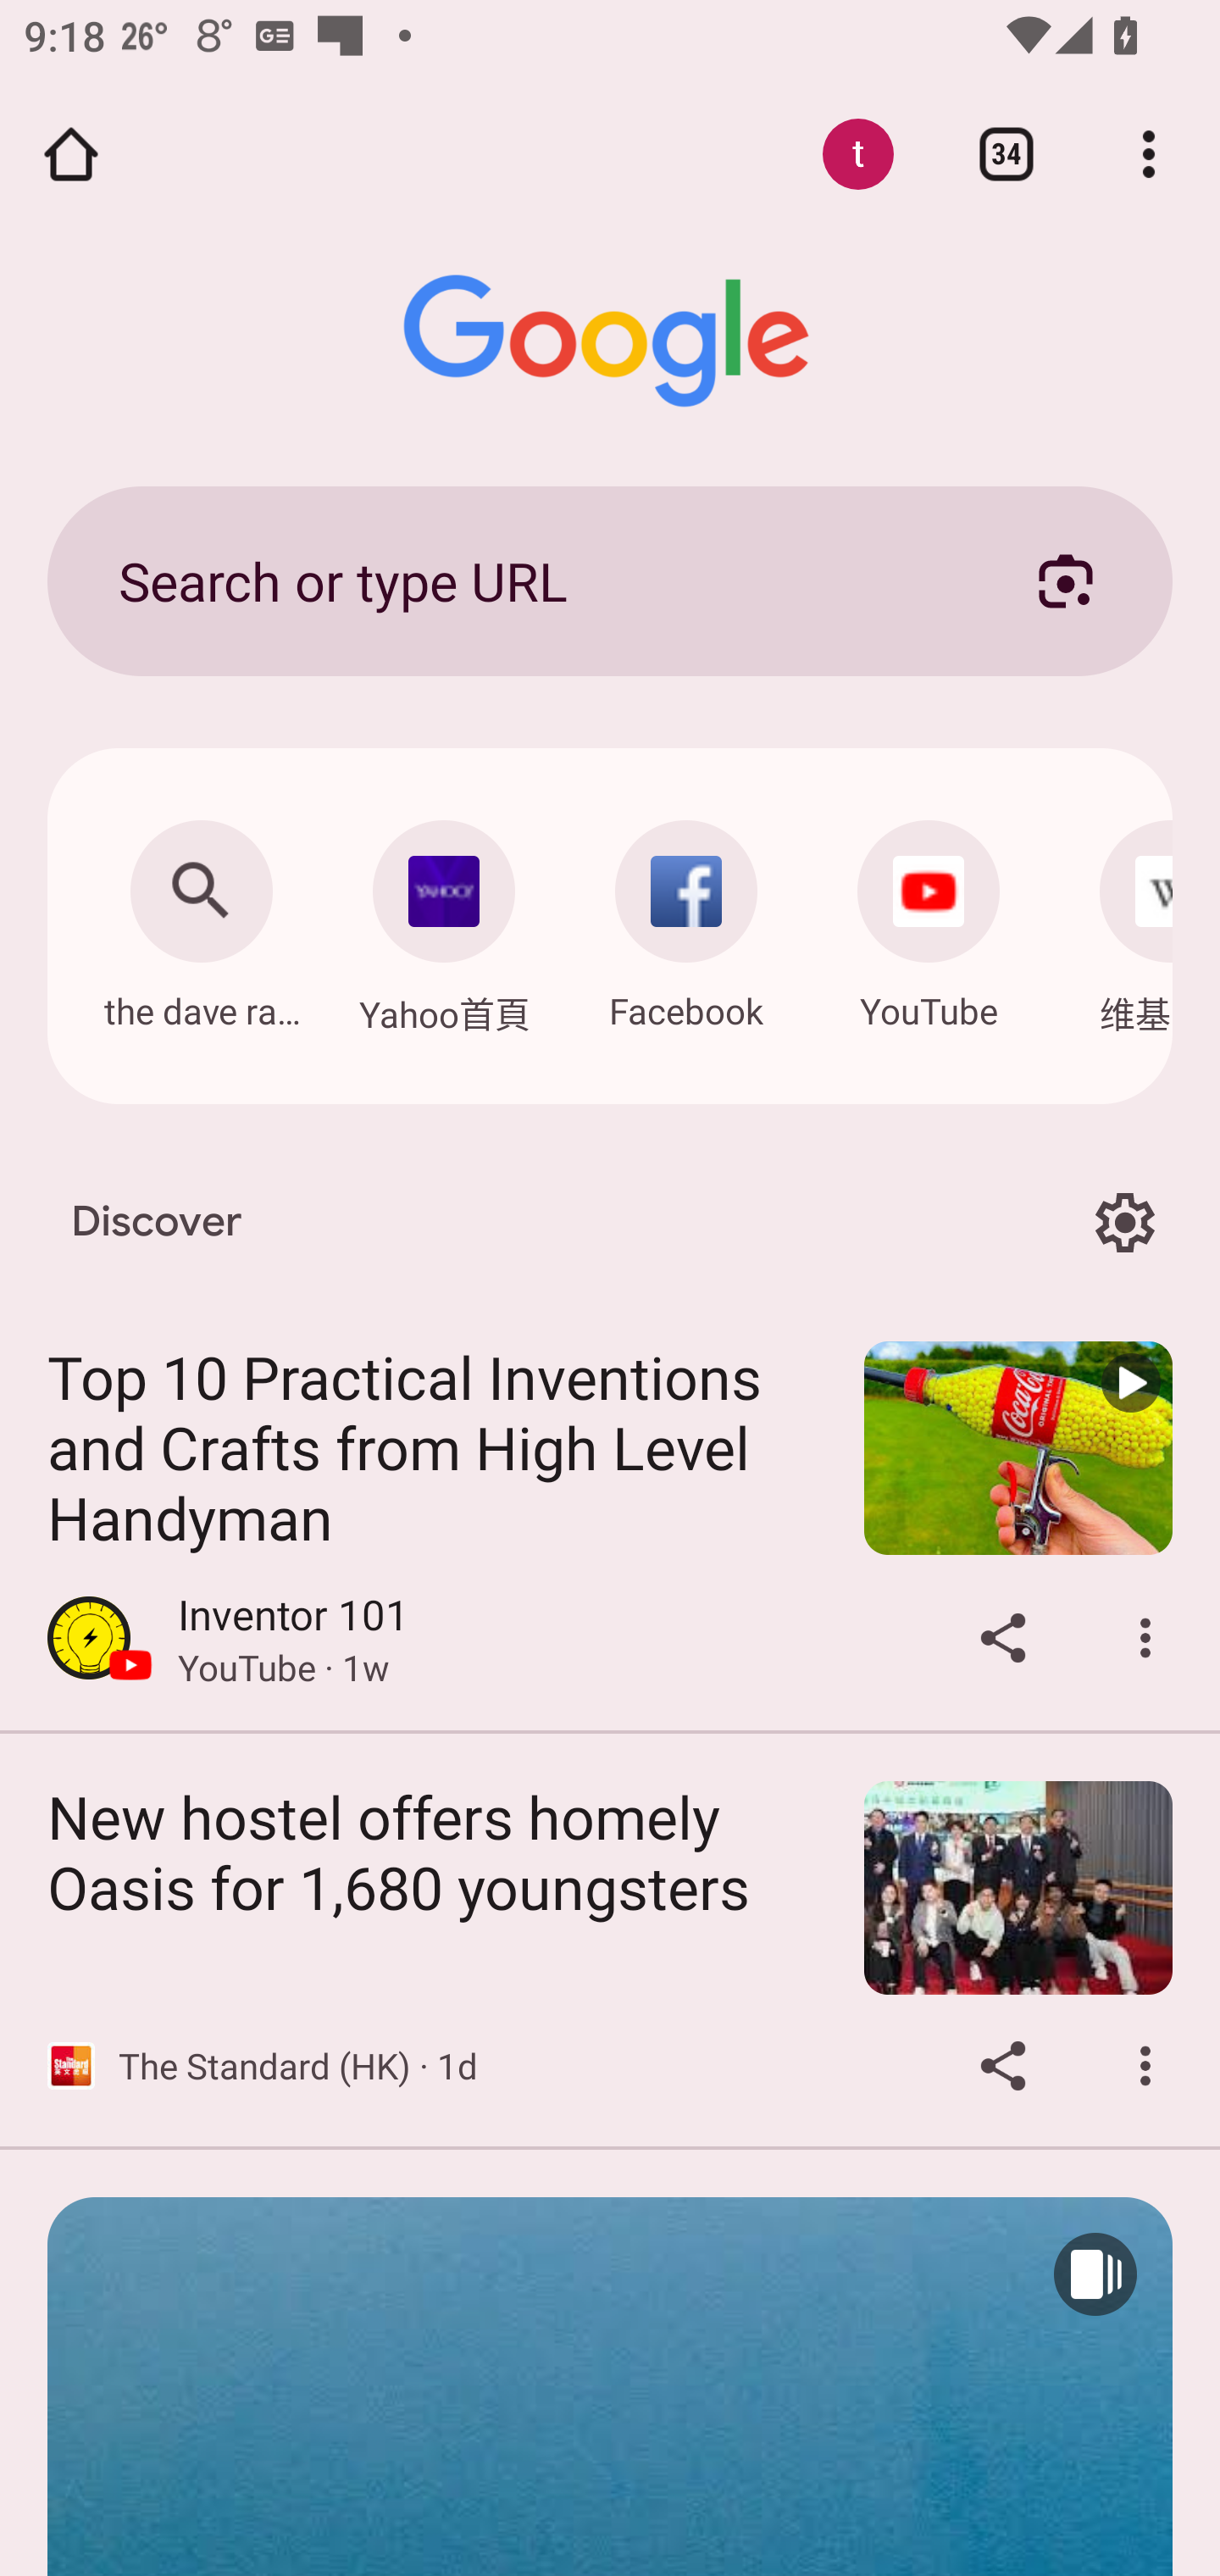 This screenshot has height=2576, width=1220. Describe the element at coordinates (929, 917) in the screenshot. I see `Navigate: YouTube: m.youtube.com YouTube` at that location.